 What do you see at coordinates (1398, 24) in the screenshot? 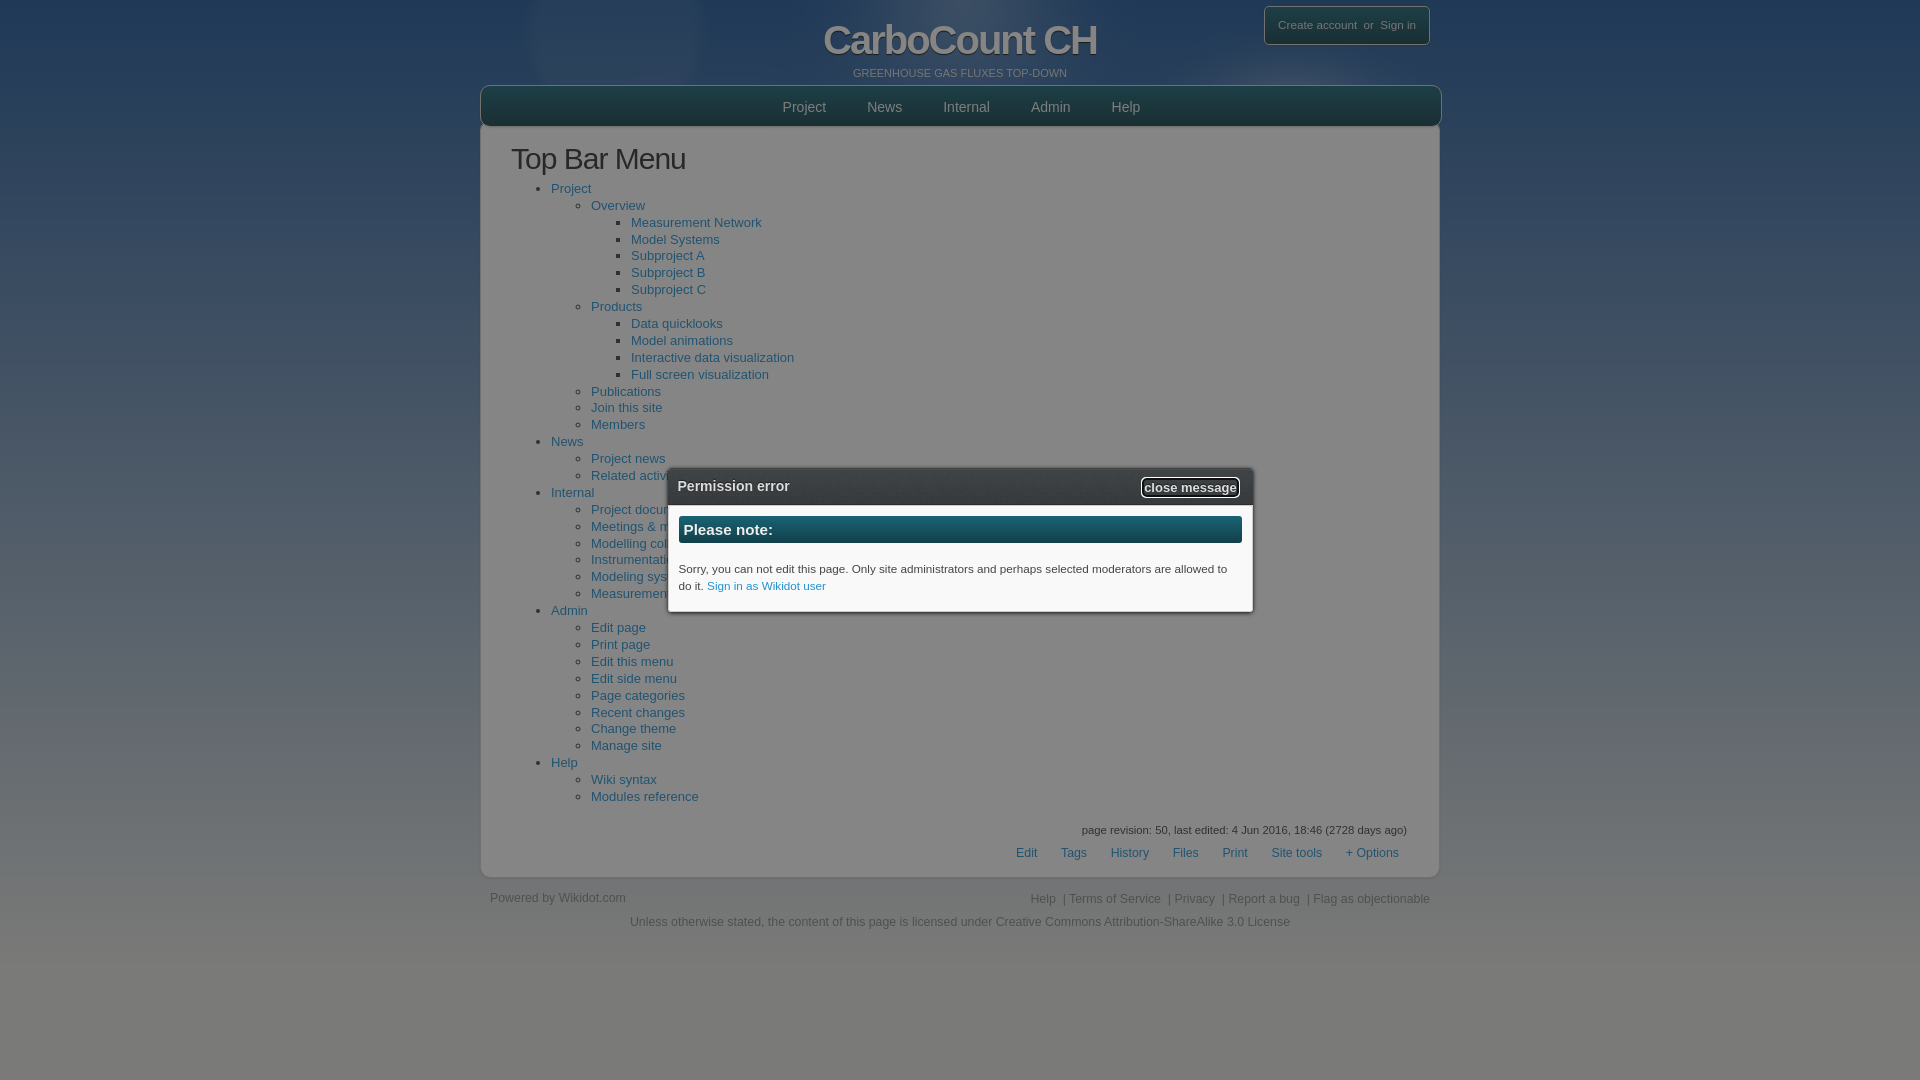
I see `Sign in` at bounding box center [1398, 24].